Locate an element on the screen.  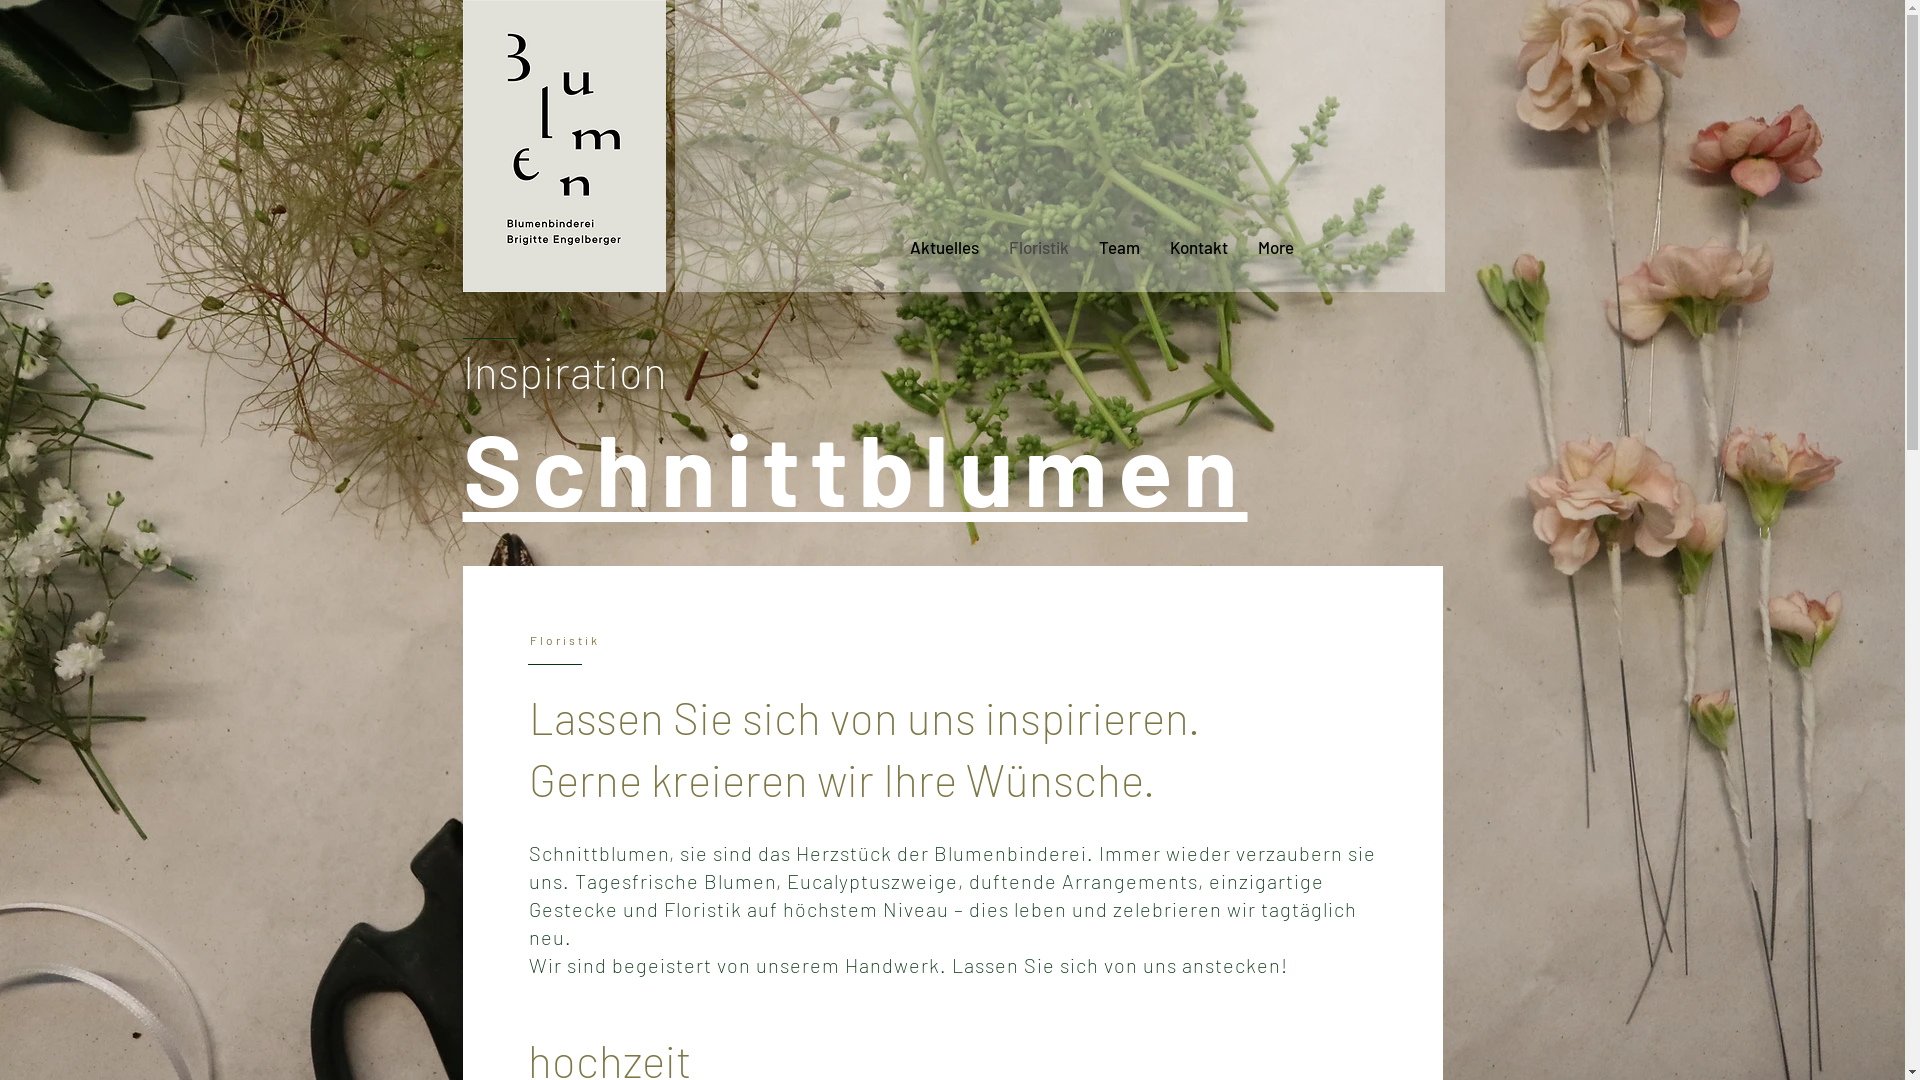
Aktuelles is located at coordinates (944, 261).